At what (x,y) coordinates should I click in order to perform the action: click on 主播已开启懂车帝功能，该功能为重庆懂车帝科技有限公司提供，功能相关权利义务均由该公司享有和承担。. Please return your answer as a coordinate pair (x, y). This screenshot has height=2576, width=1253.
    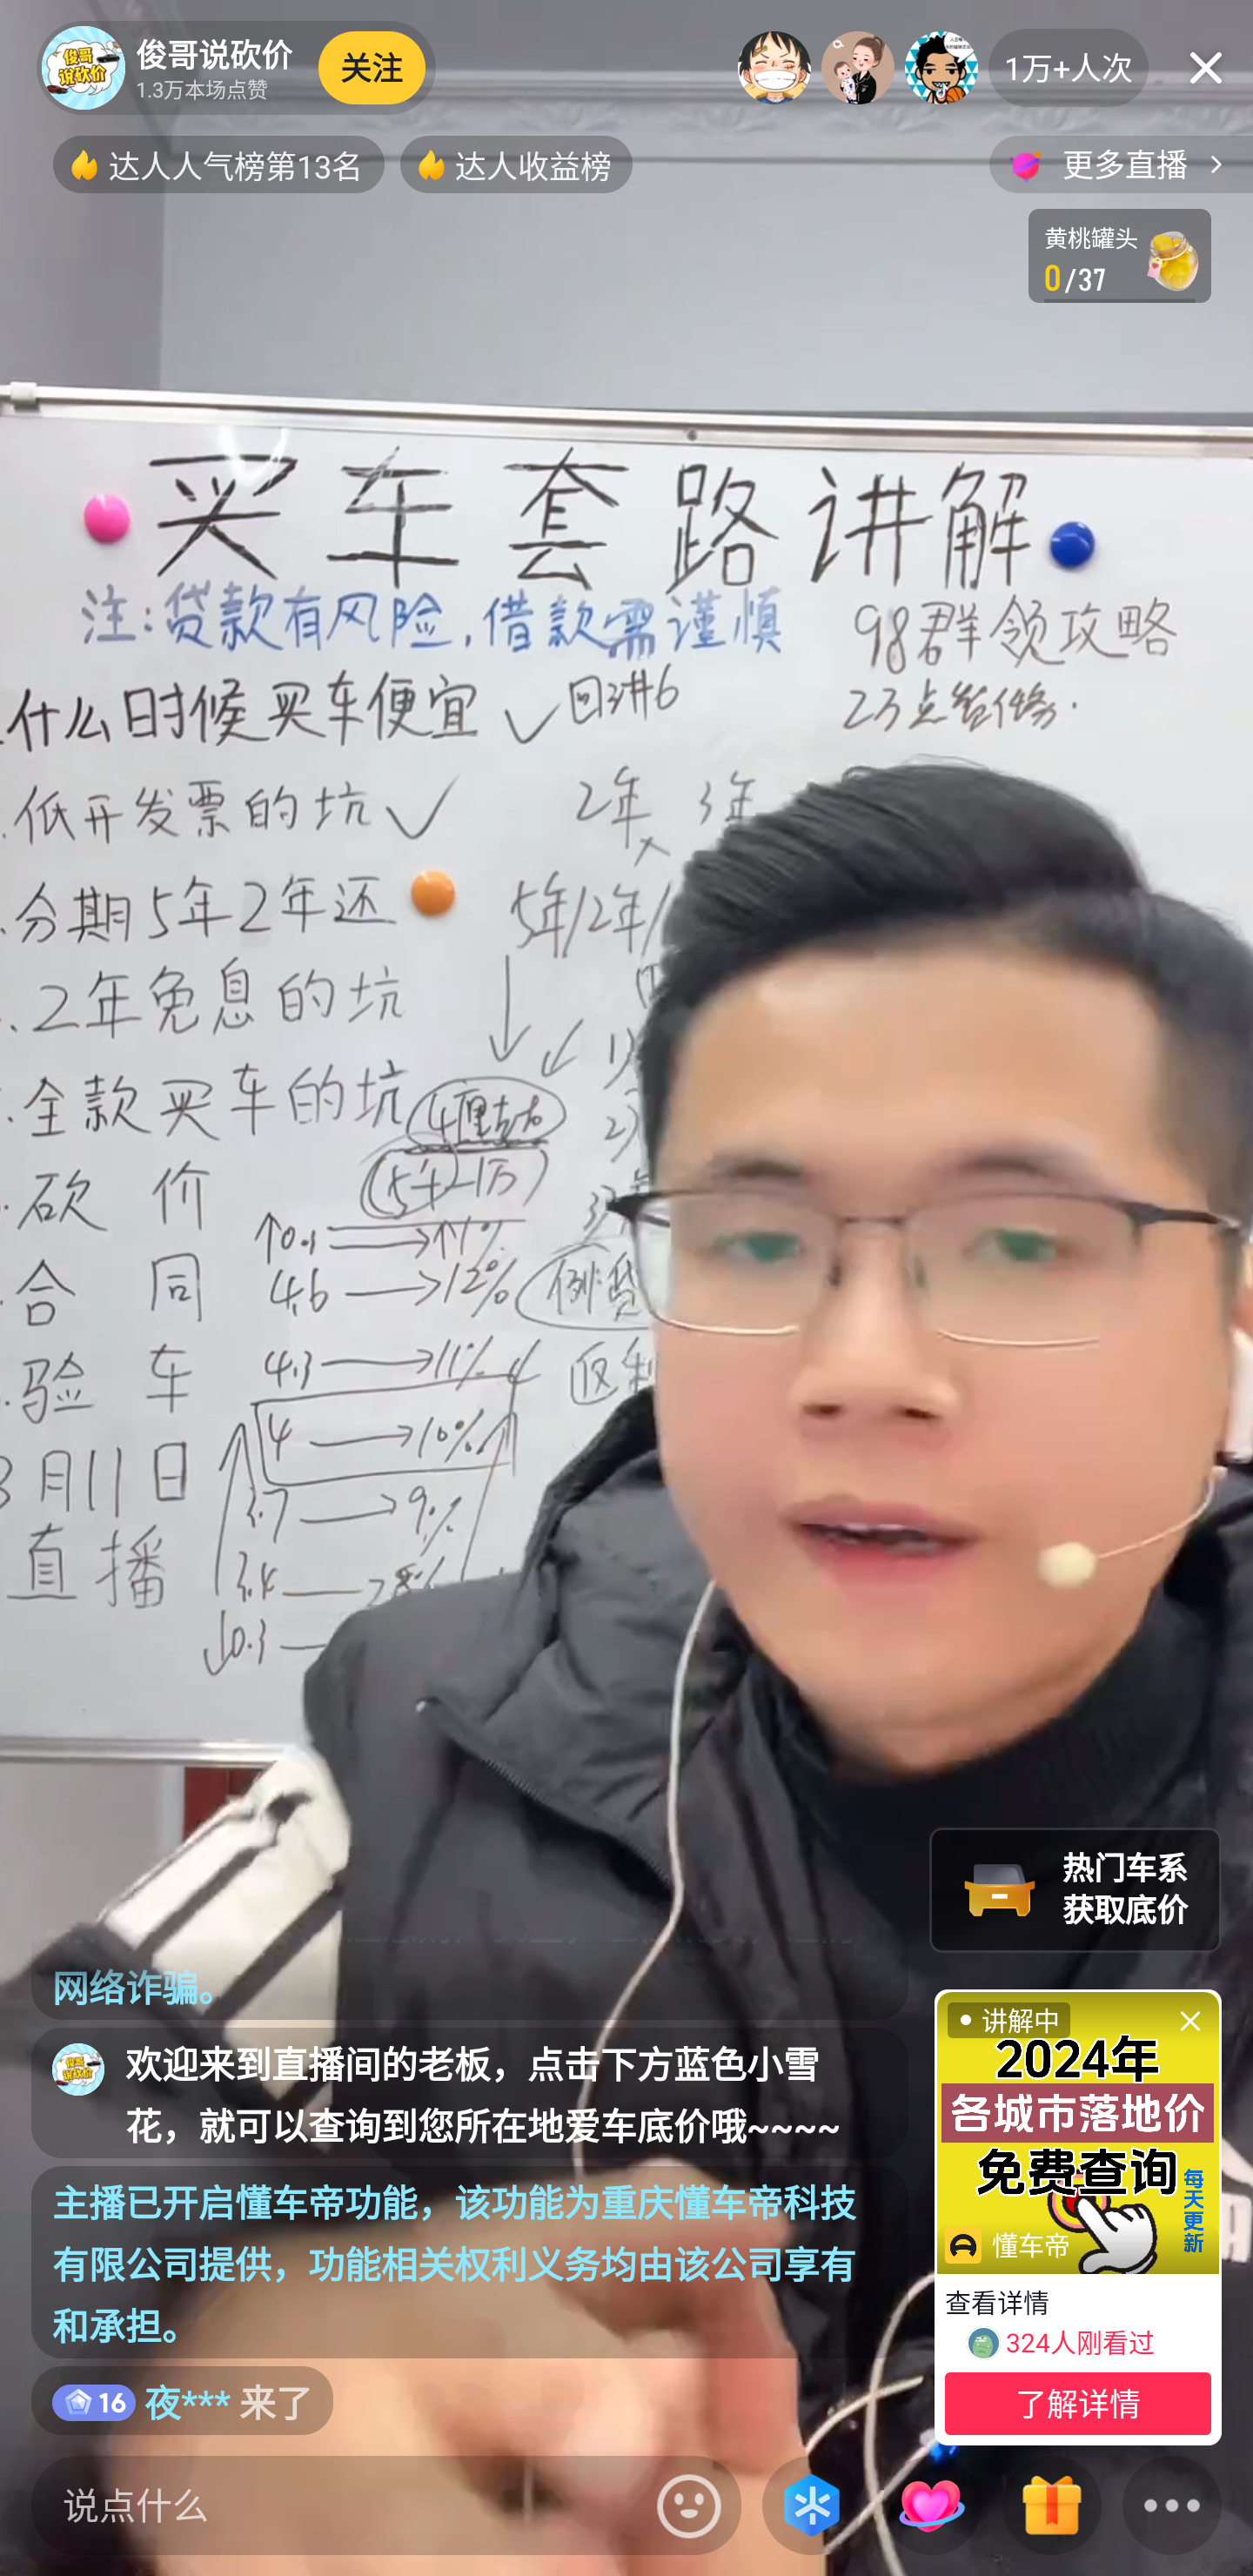
    Looking at the image, I should click on (470, 2263).